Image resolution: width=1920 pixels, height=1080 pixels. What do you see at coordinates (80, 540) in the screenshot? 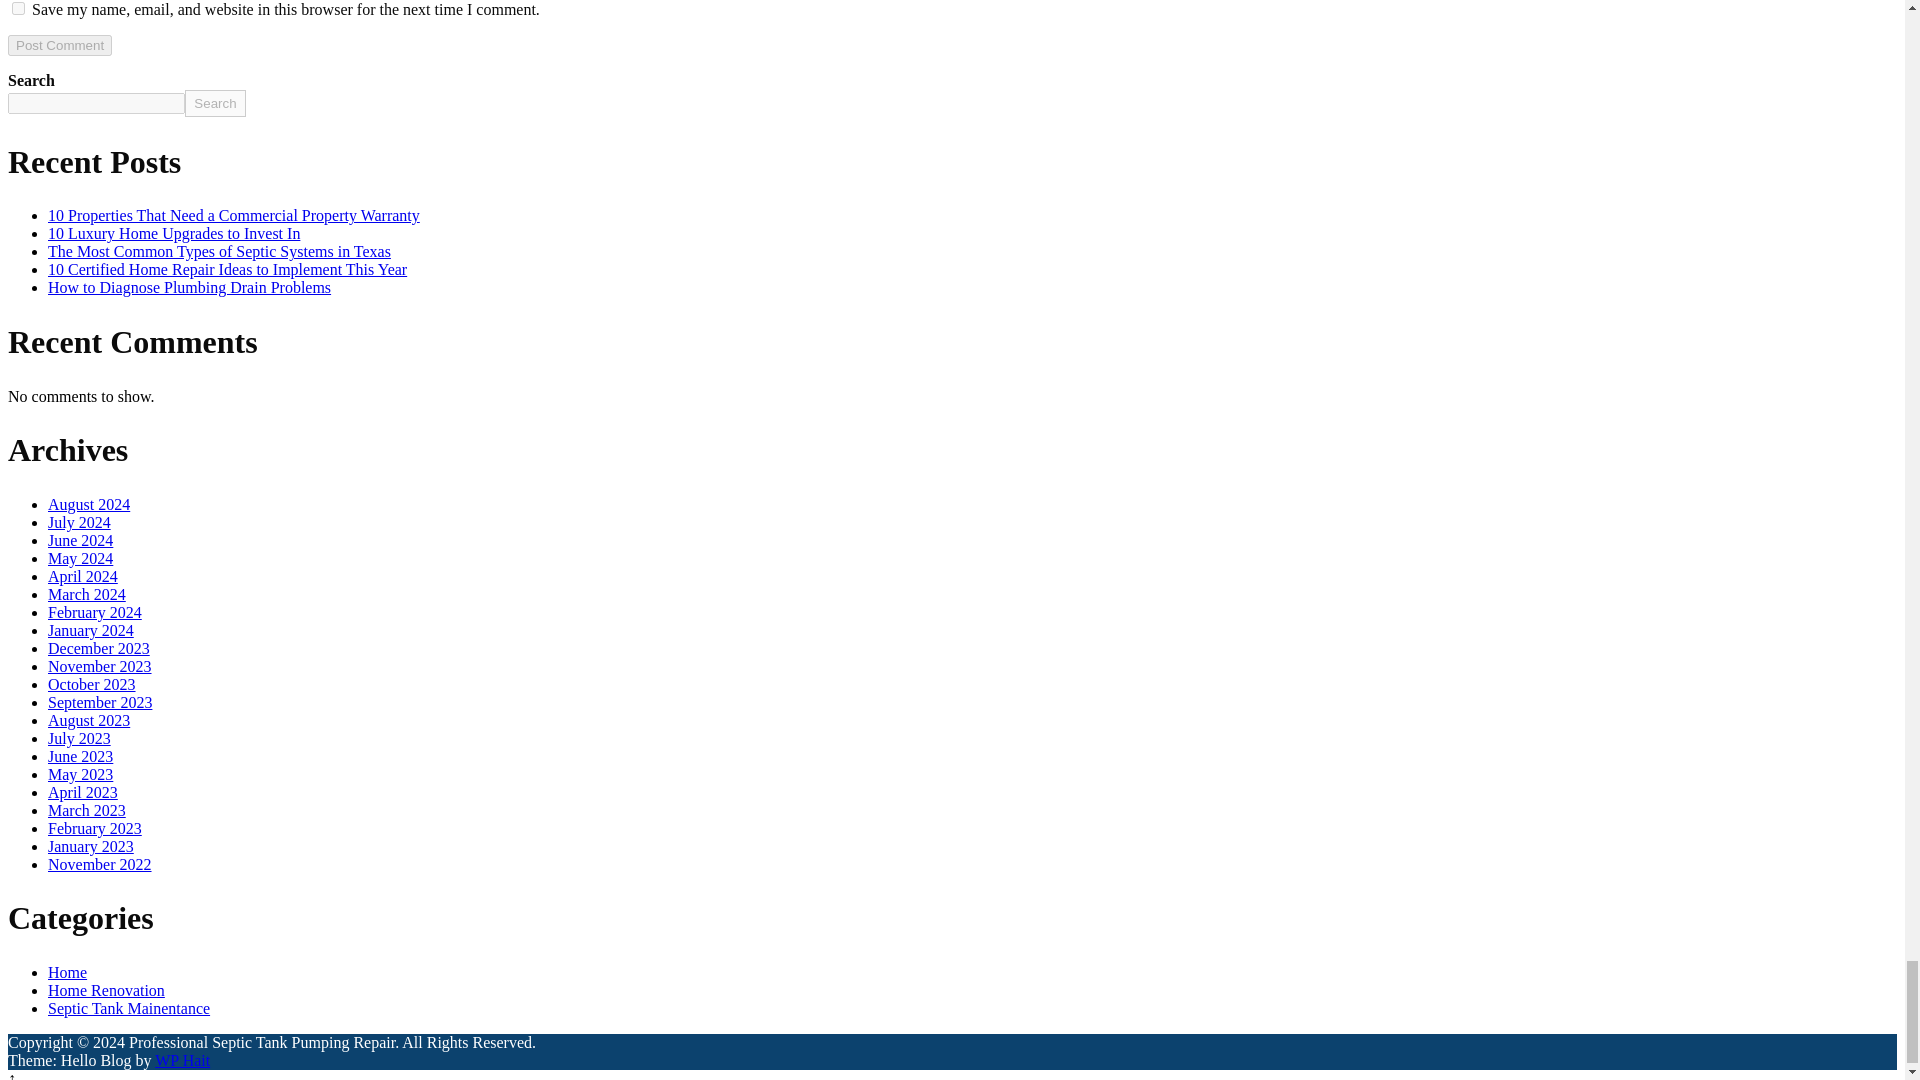
I see `June 2024` at bounding box center [80, 540].